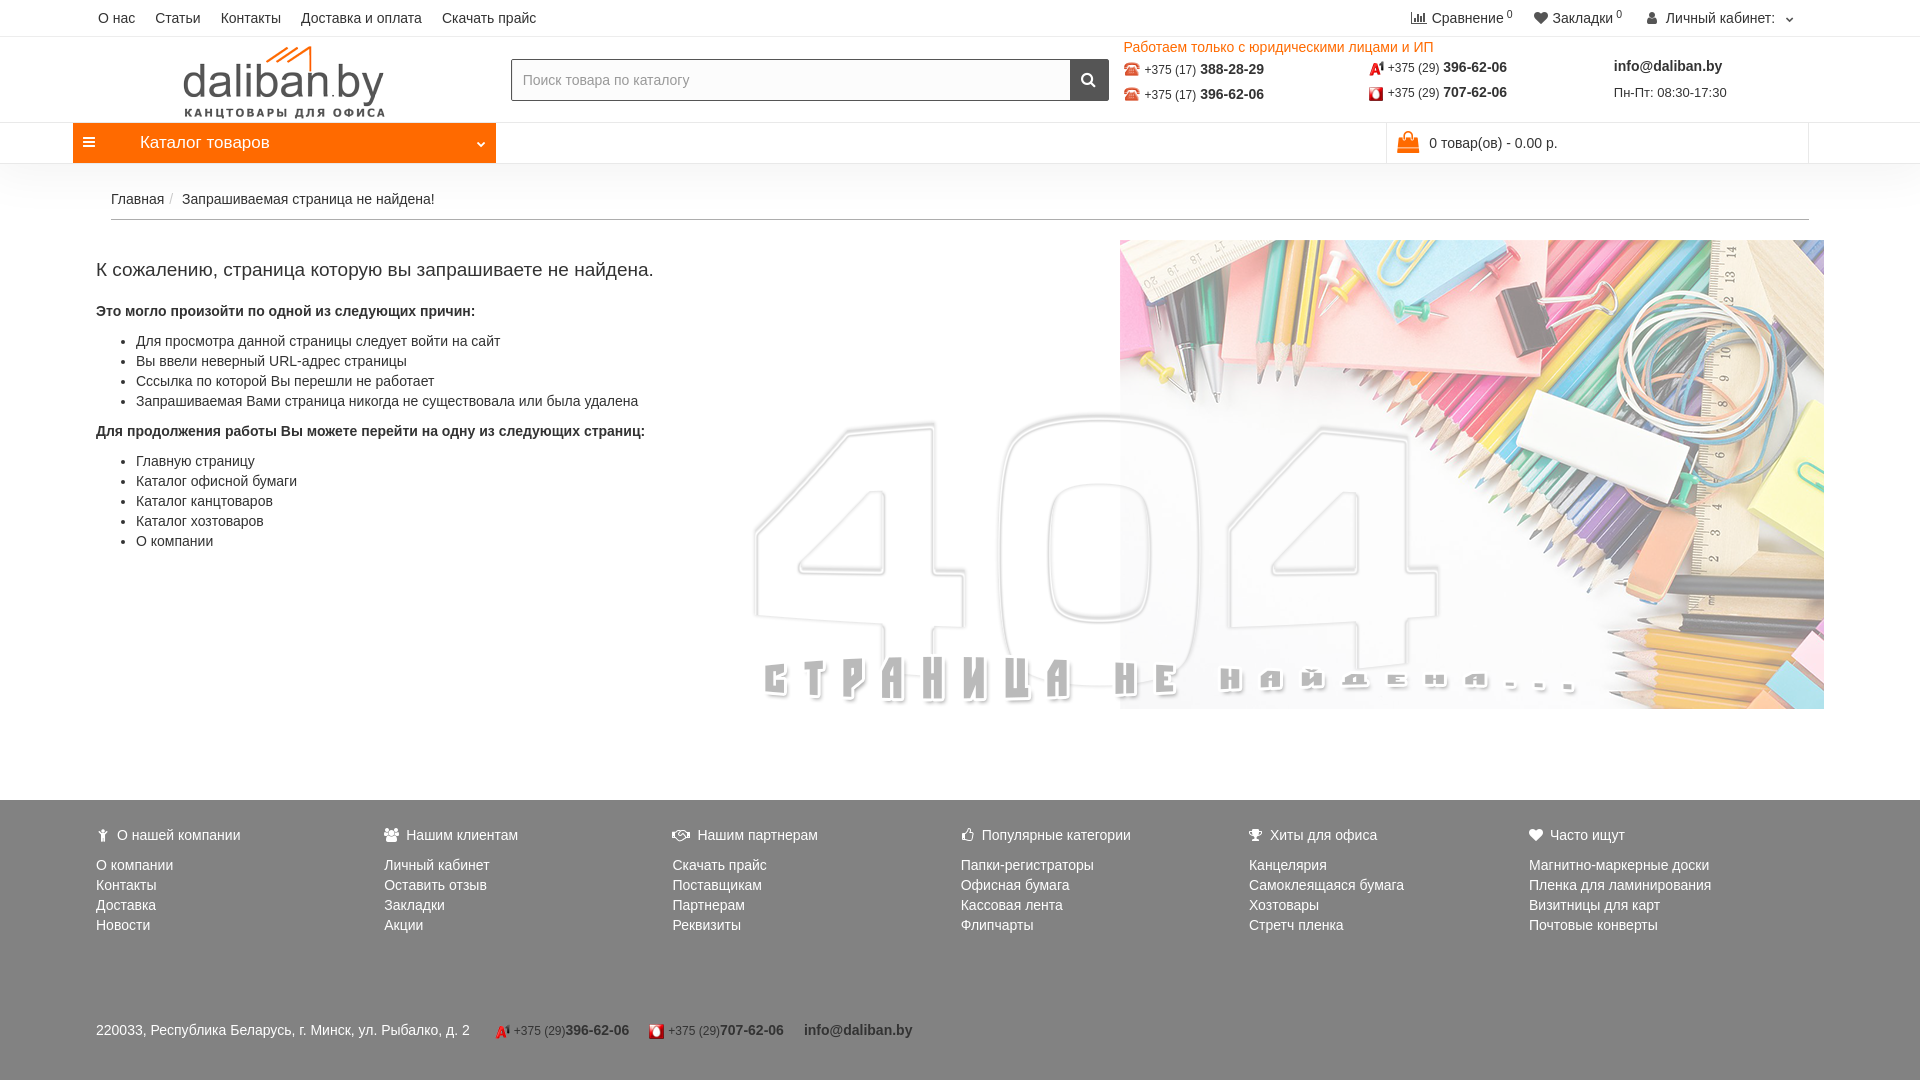 The width and height of the screenshot is (1920, 1080). What do you see at coordinates (752, 1030) in the screenshot?
I see `707-62-06` at bounding box center [752, 1030].